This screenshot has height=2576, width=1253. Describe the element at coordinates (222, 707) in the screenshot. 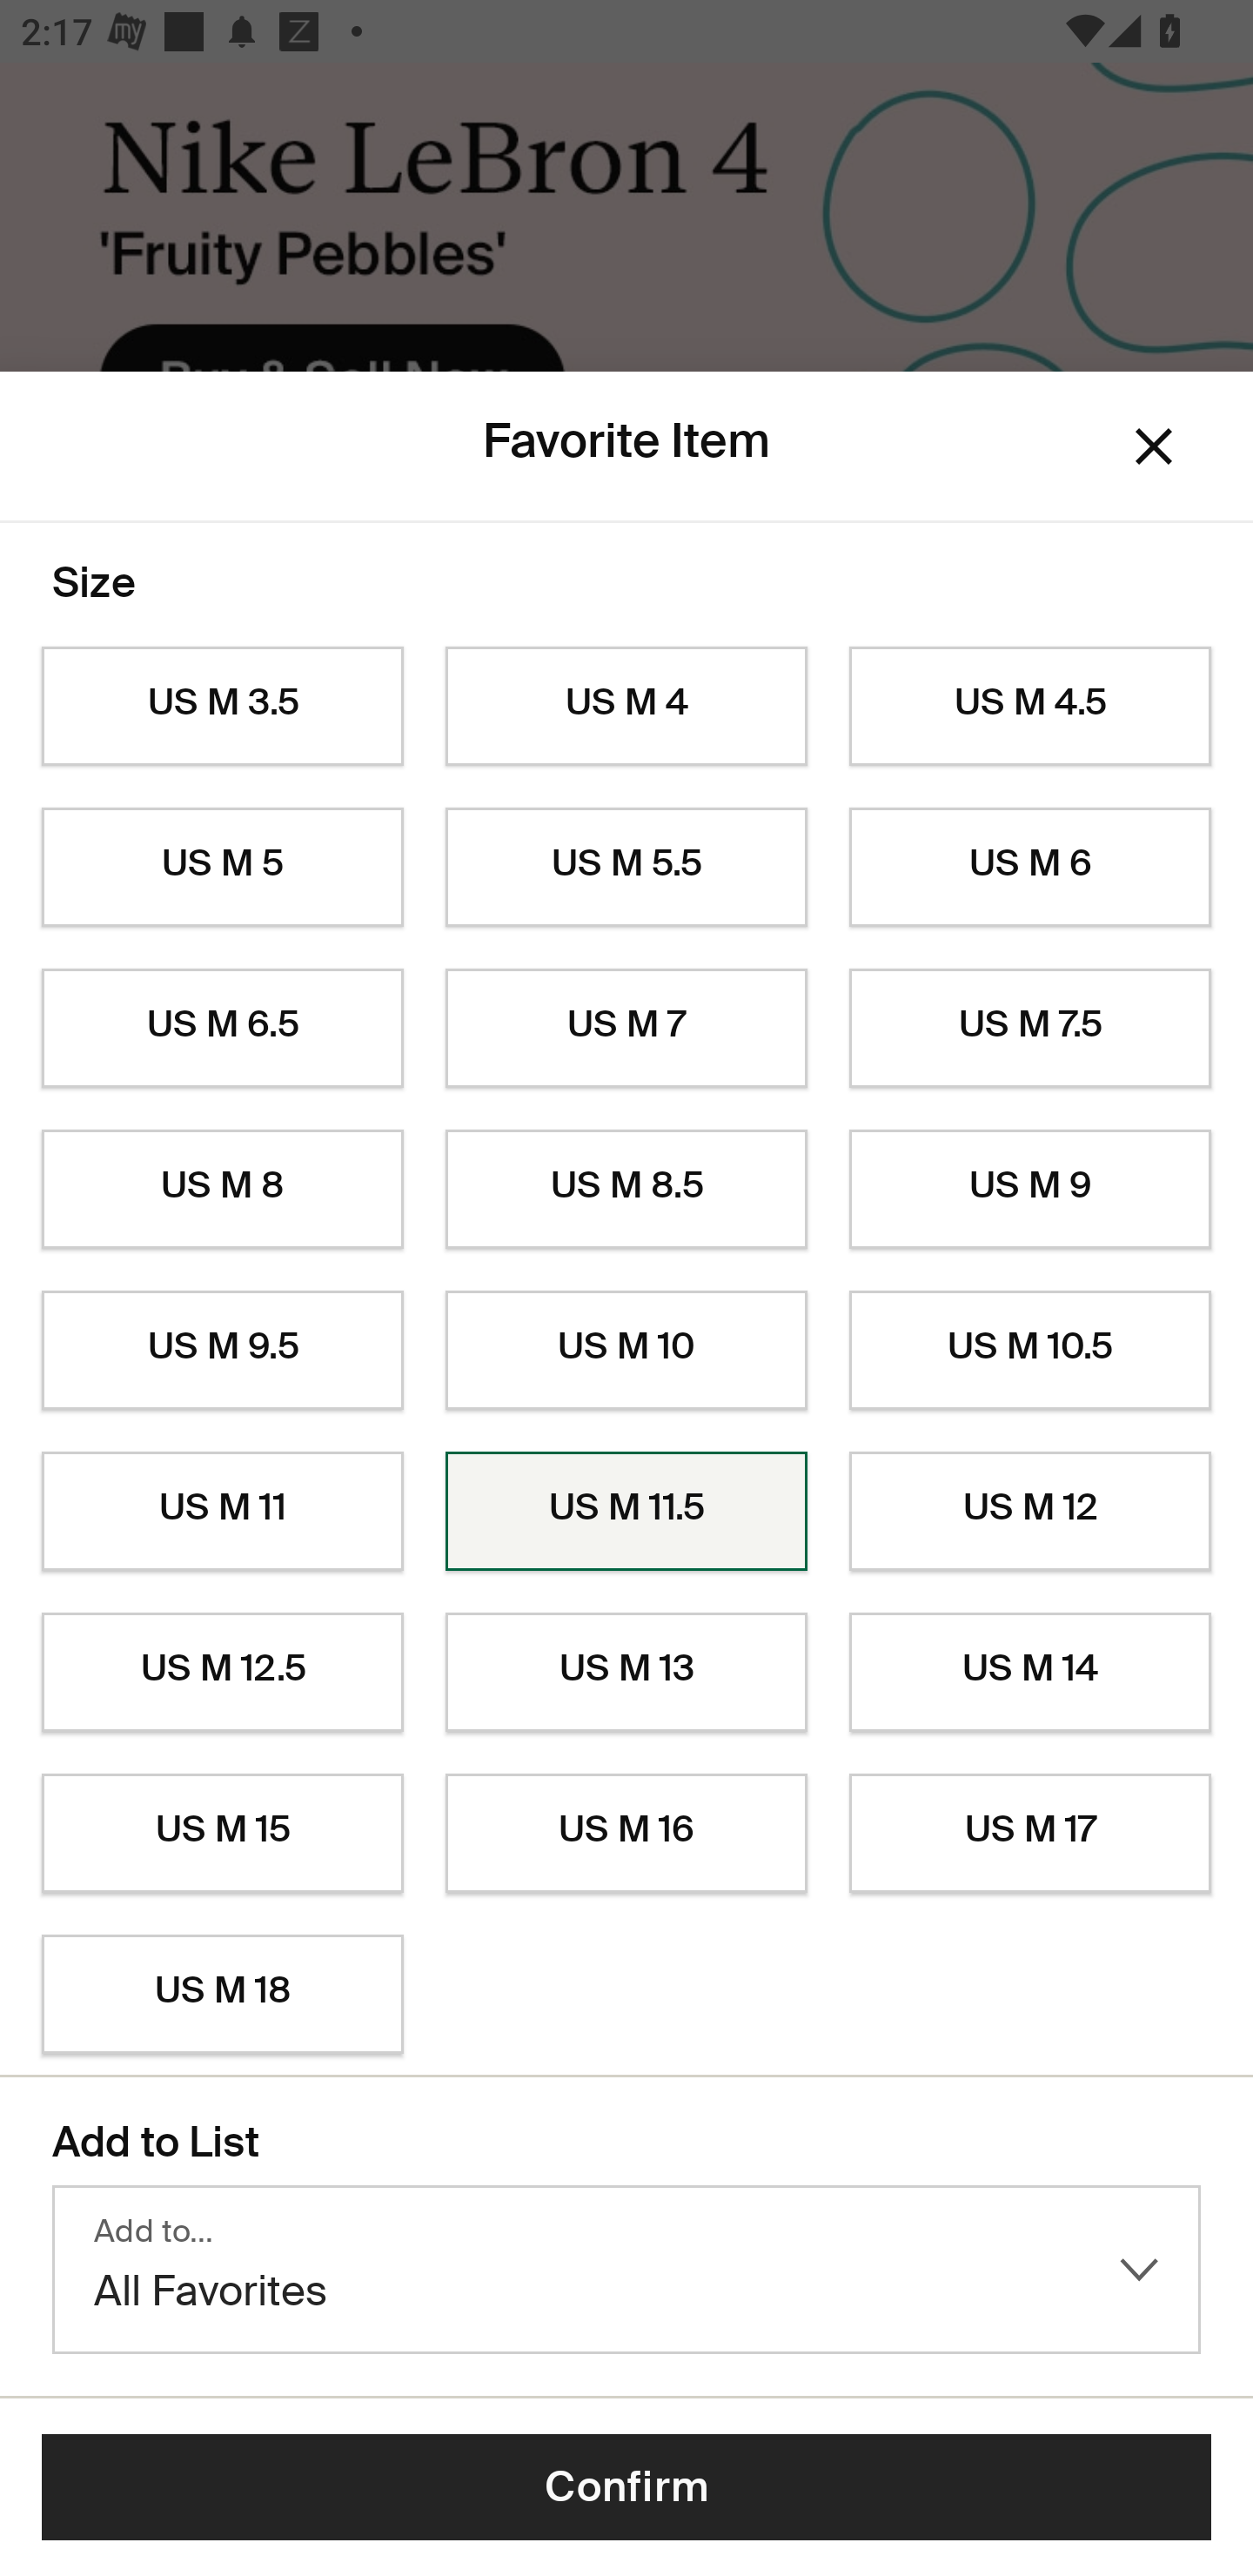

I see `US M 3.5` at that location.